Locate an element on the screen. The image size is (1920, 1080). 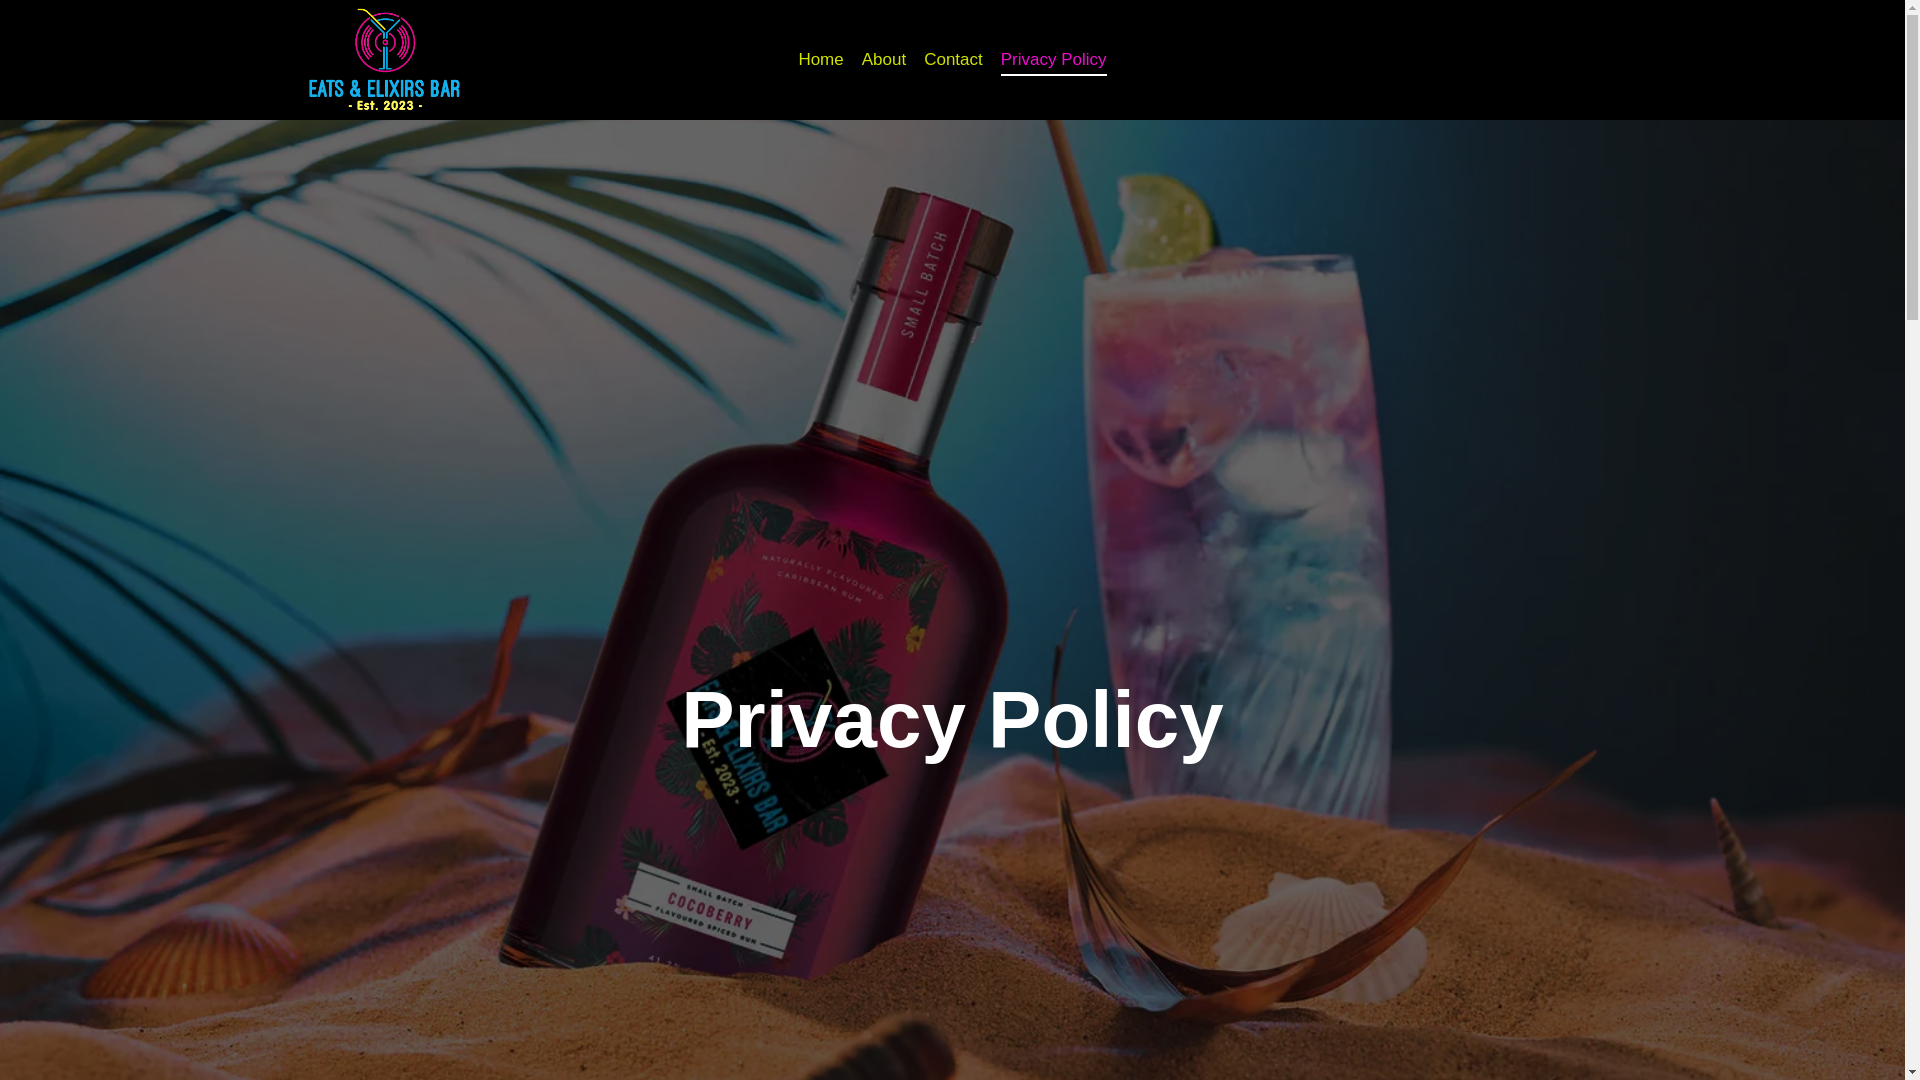
Contact is located at coordinates (954, 60).